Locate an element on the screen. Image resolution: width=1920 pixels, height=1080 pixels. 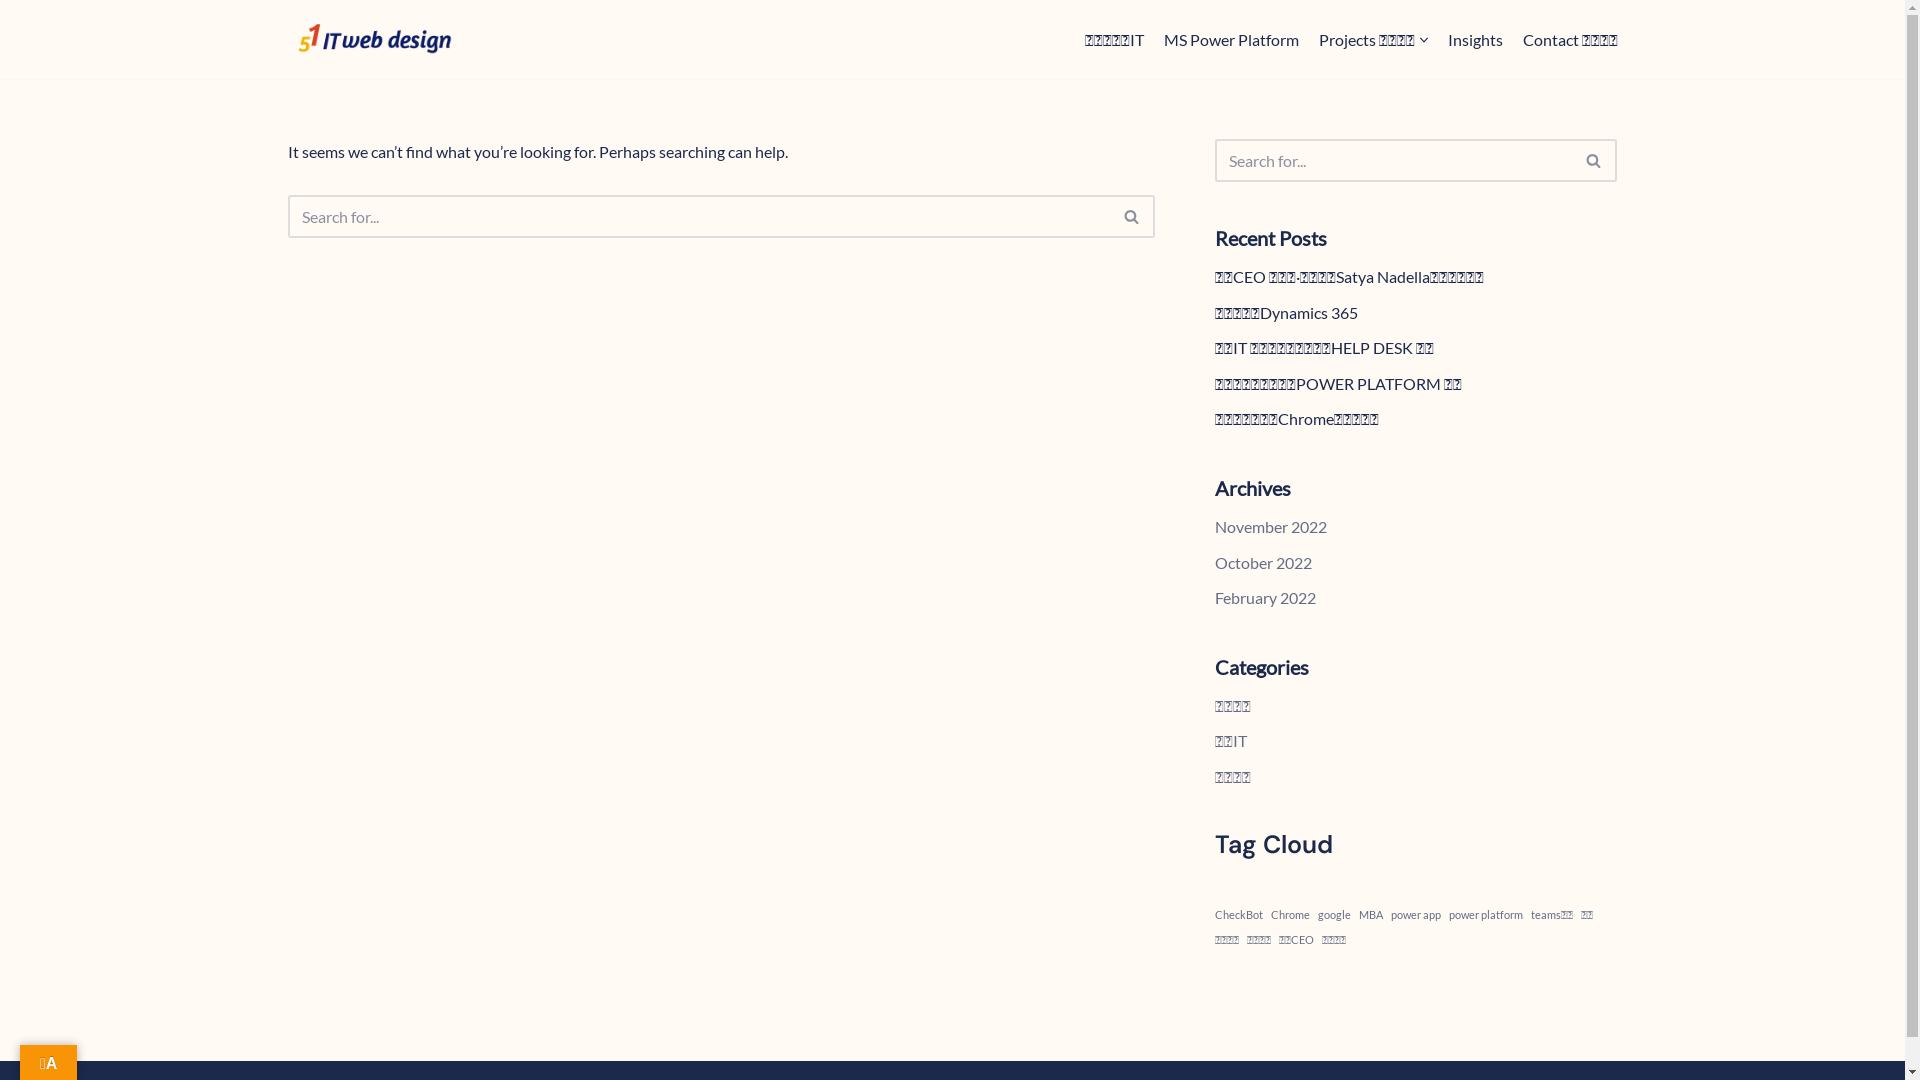
Skip to content is located at coordinates (15, 42).